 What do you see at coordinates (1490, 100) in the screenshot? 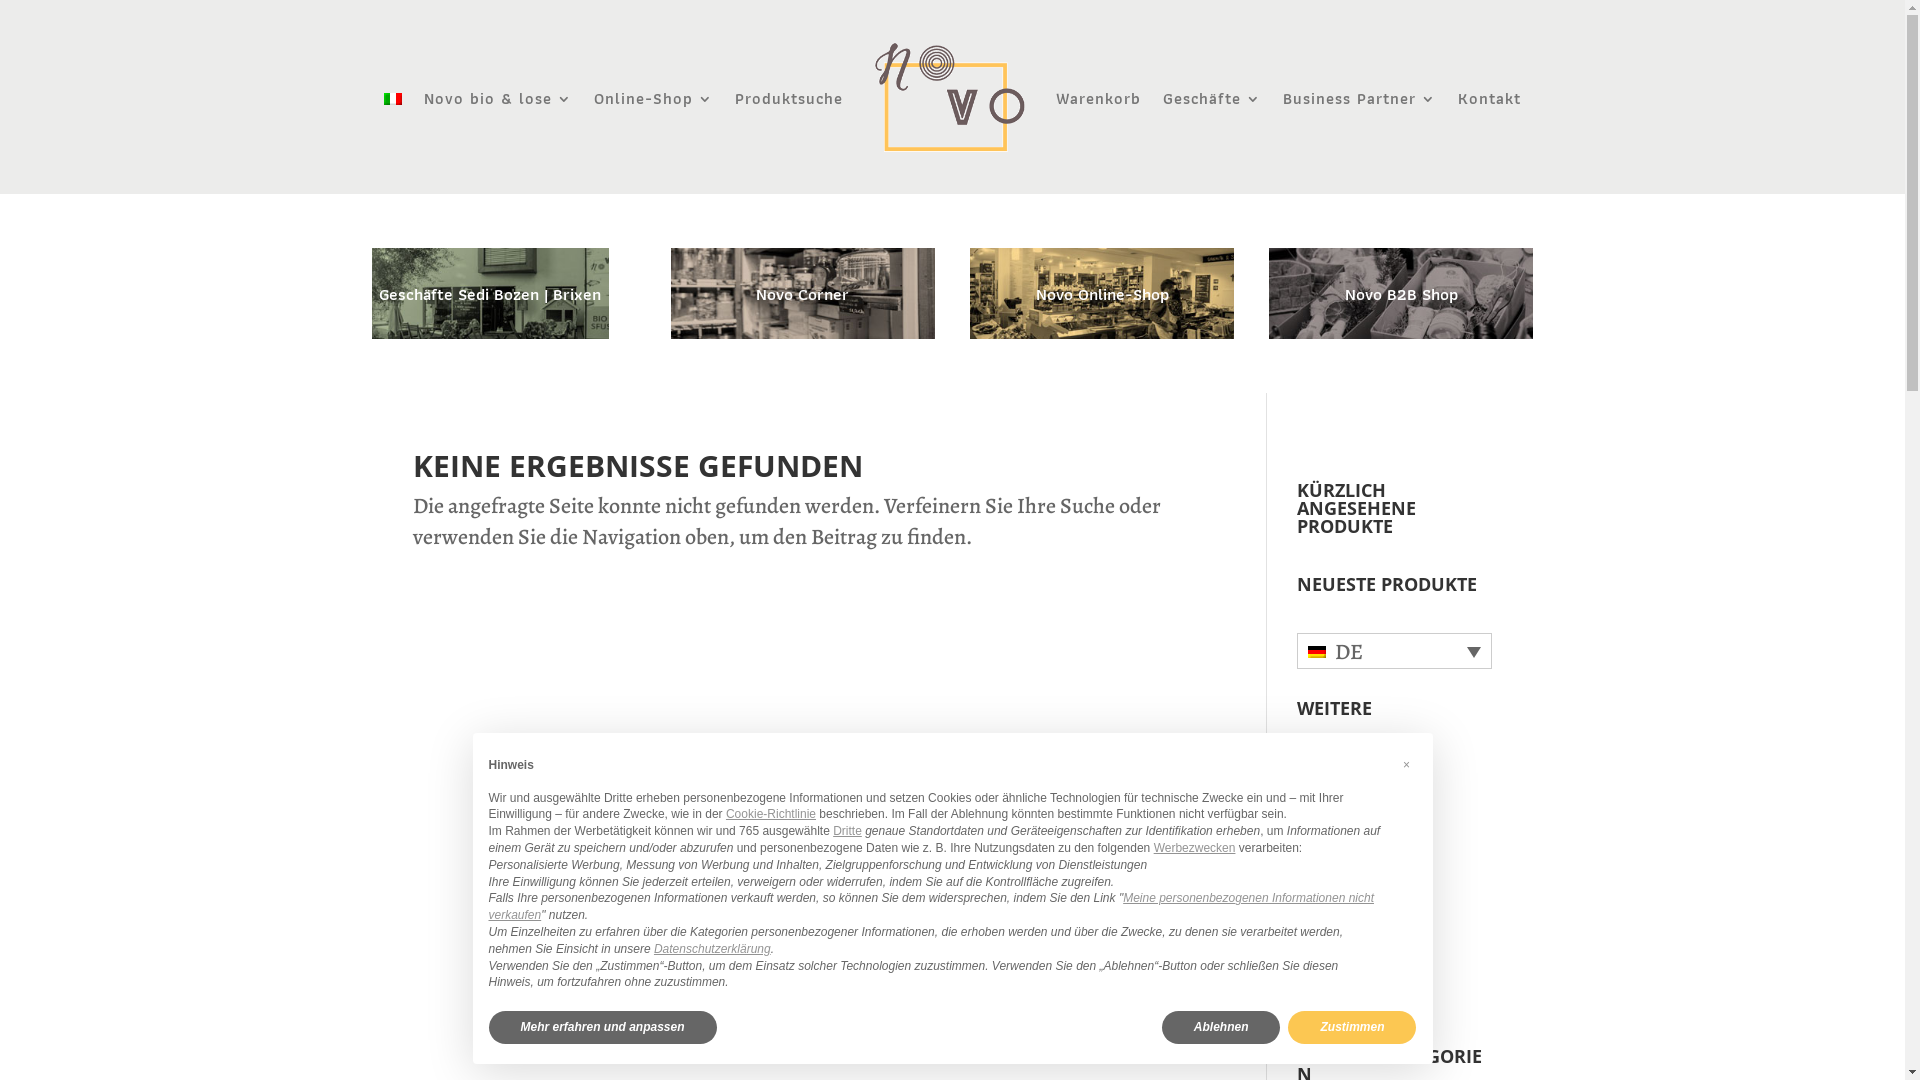
I see `Kontakt` at bounding box center [1490, 100].